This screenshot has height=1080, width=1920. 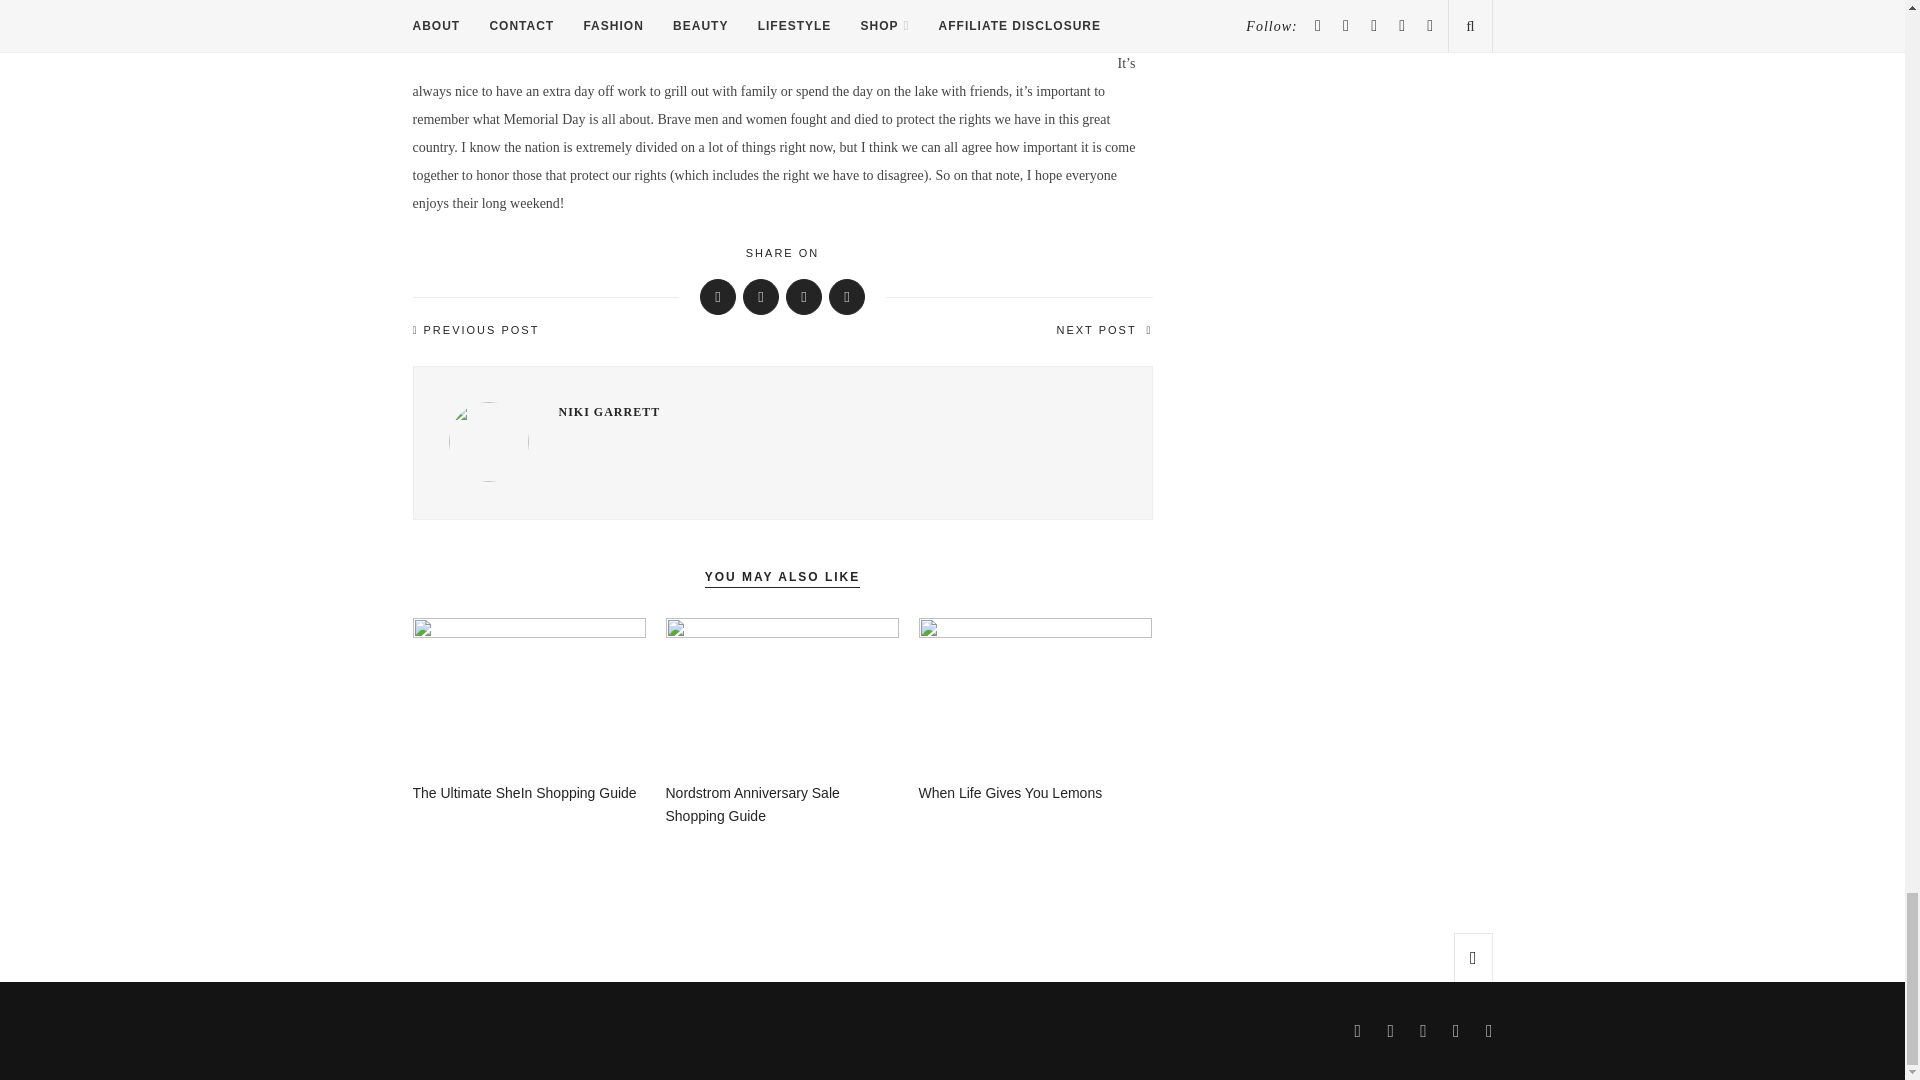 I want to click on PREVIOUS POST, so click(x=596, y=330).